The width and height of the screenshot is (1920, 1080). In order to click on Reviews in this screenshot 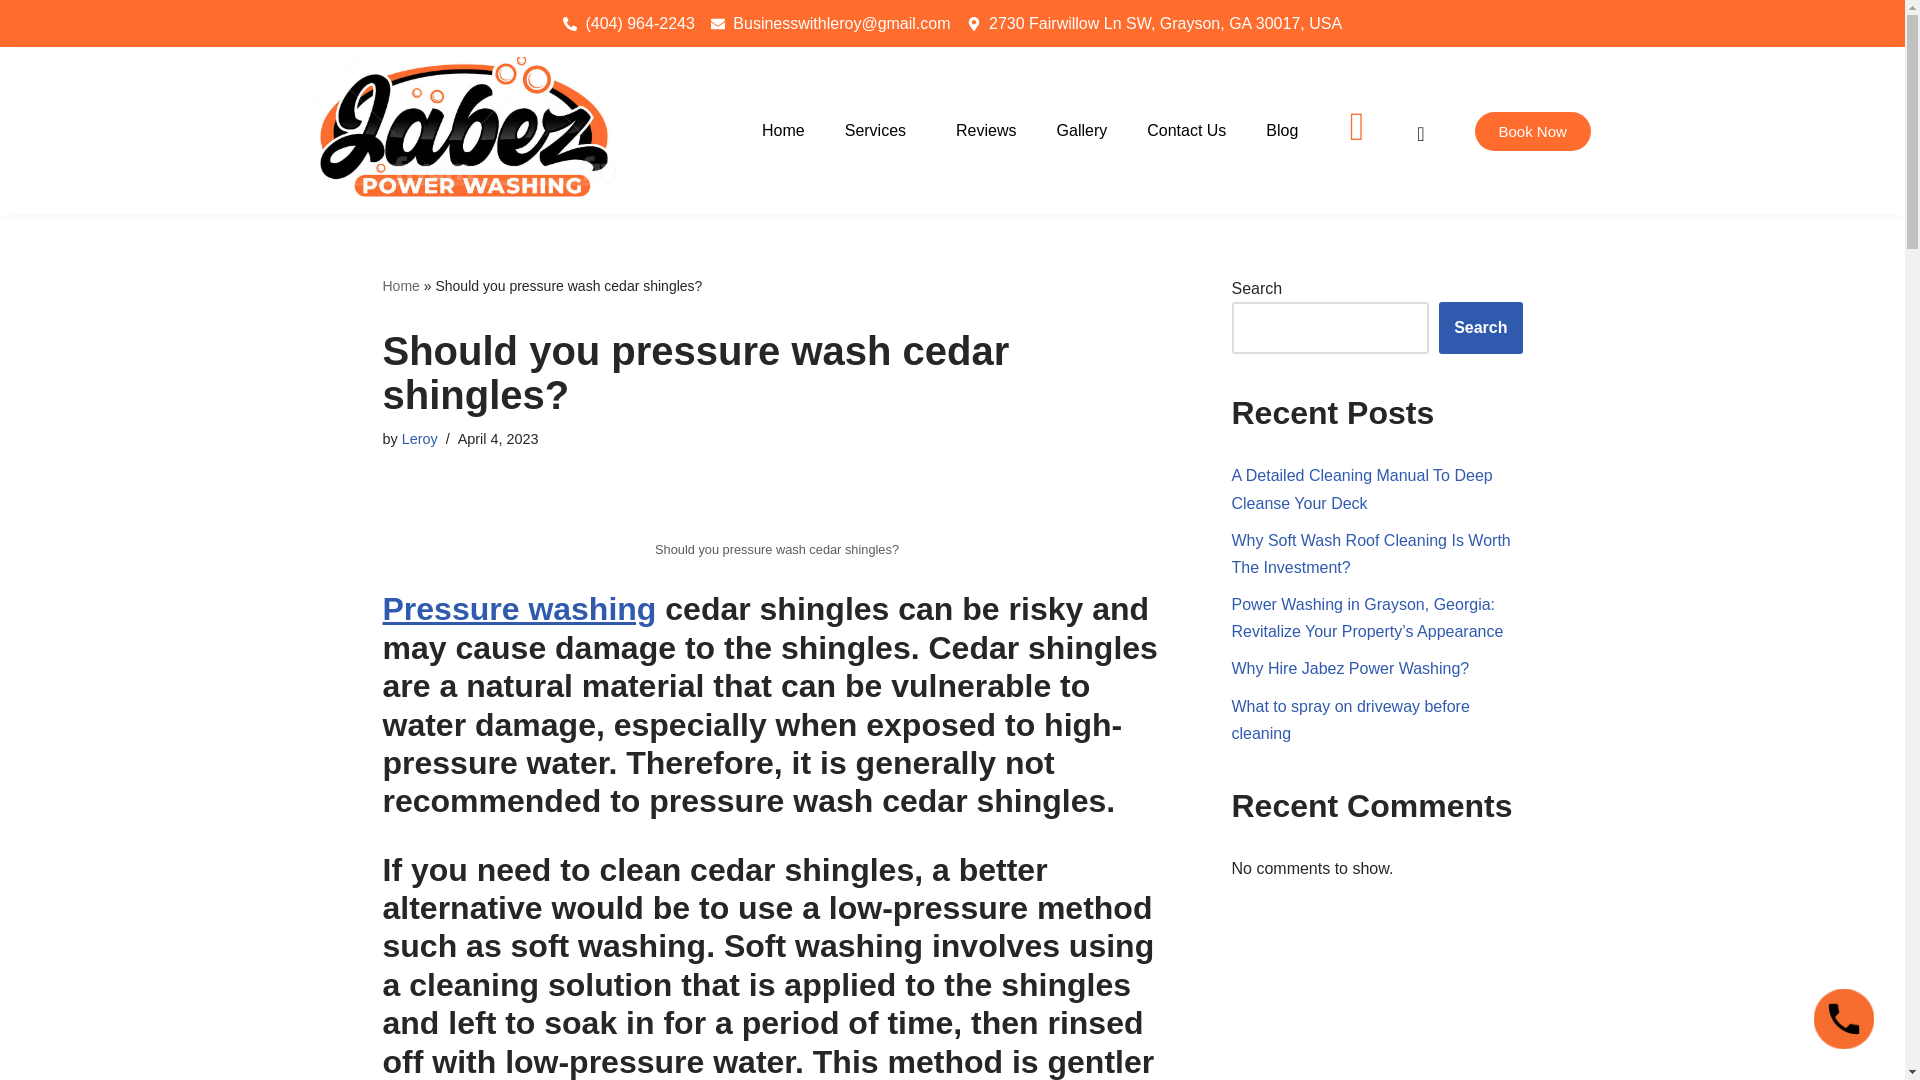, I will do `click(986, 131)`.